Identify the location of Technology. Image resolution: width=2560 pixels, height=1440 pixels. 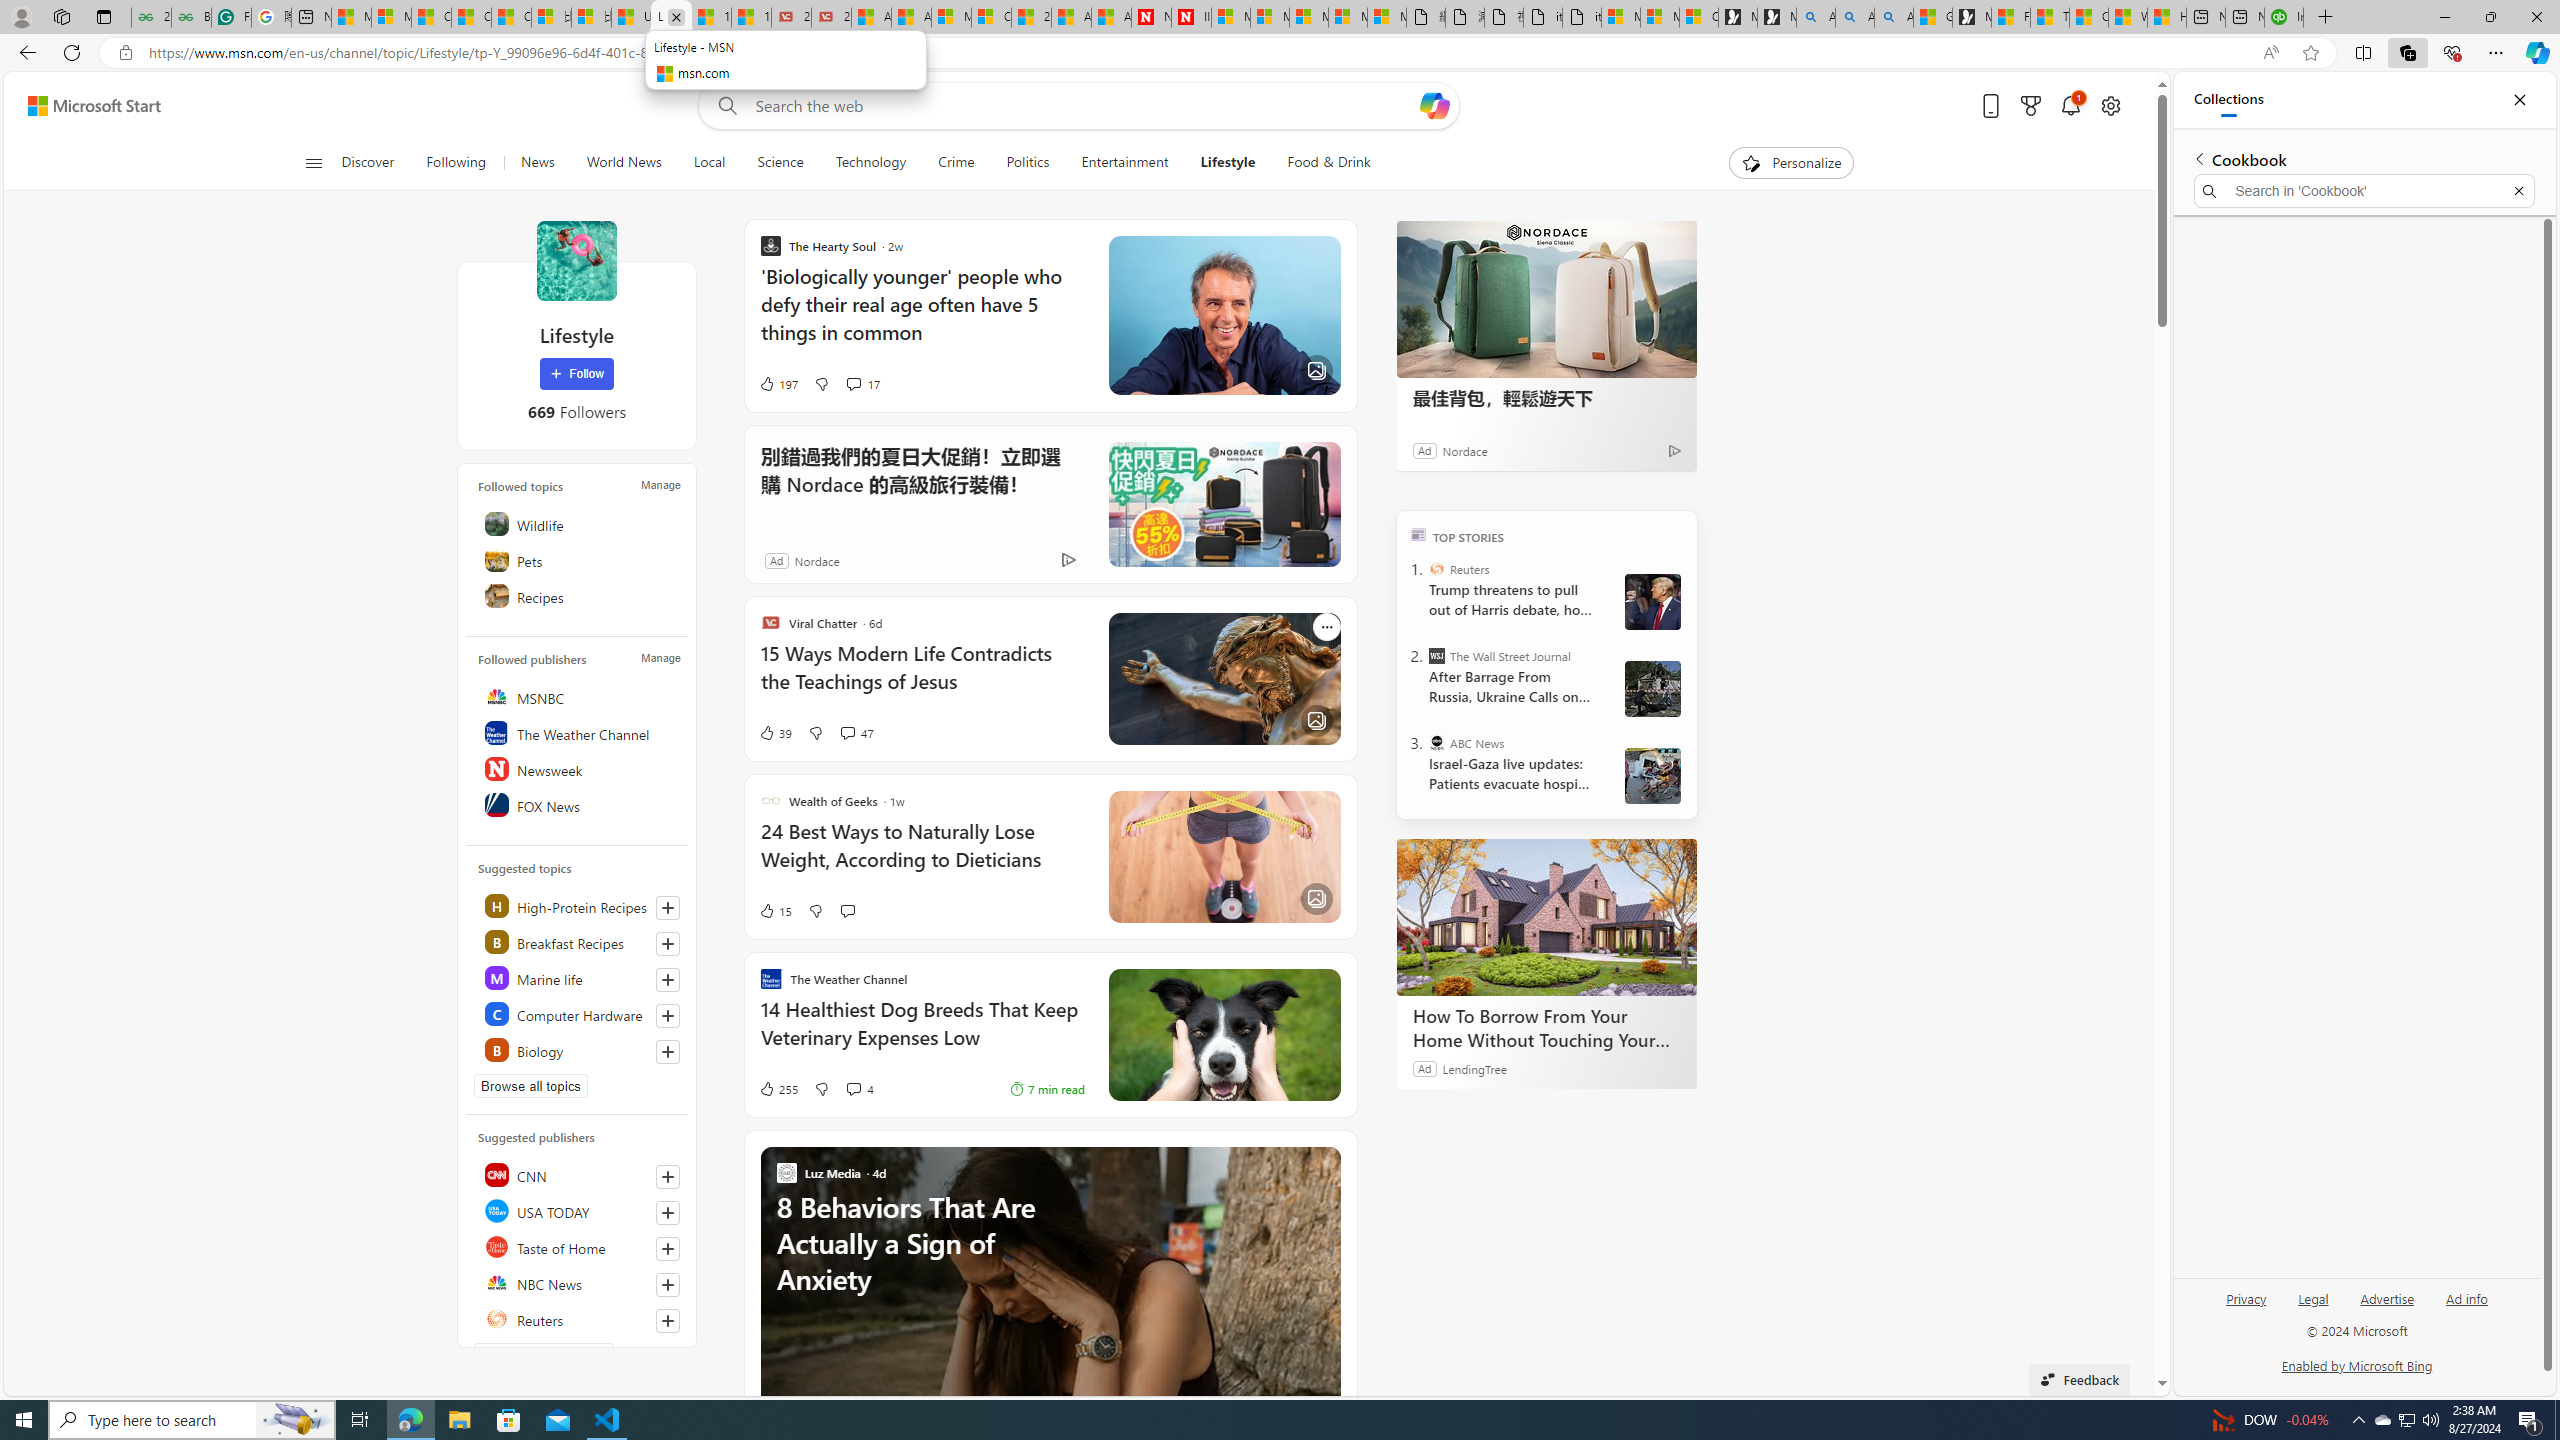
(872, 163).